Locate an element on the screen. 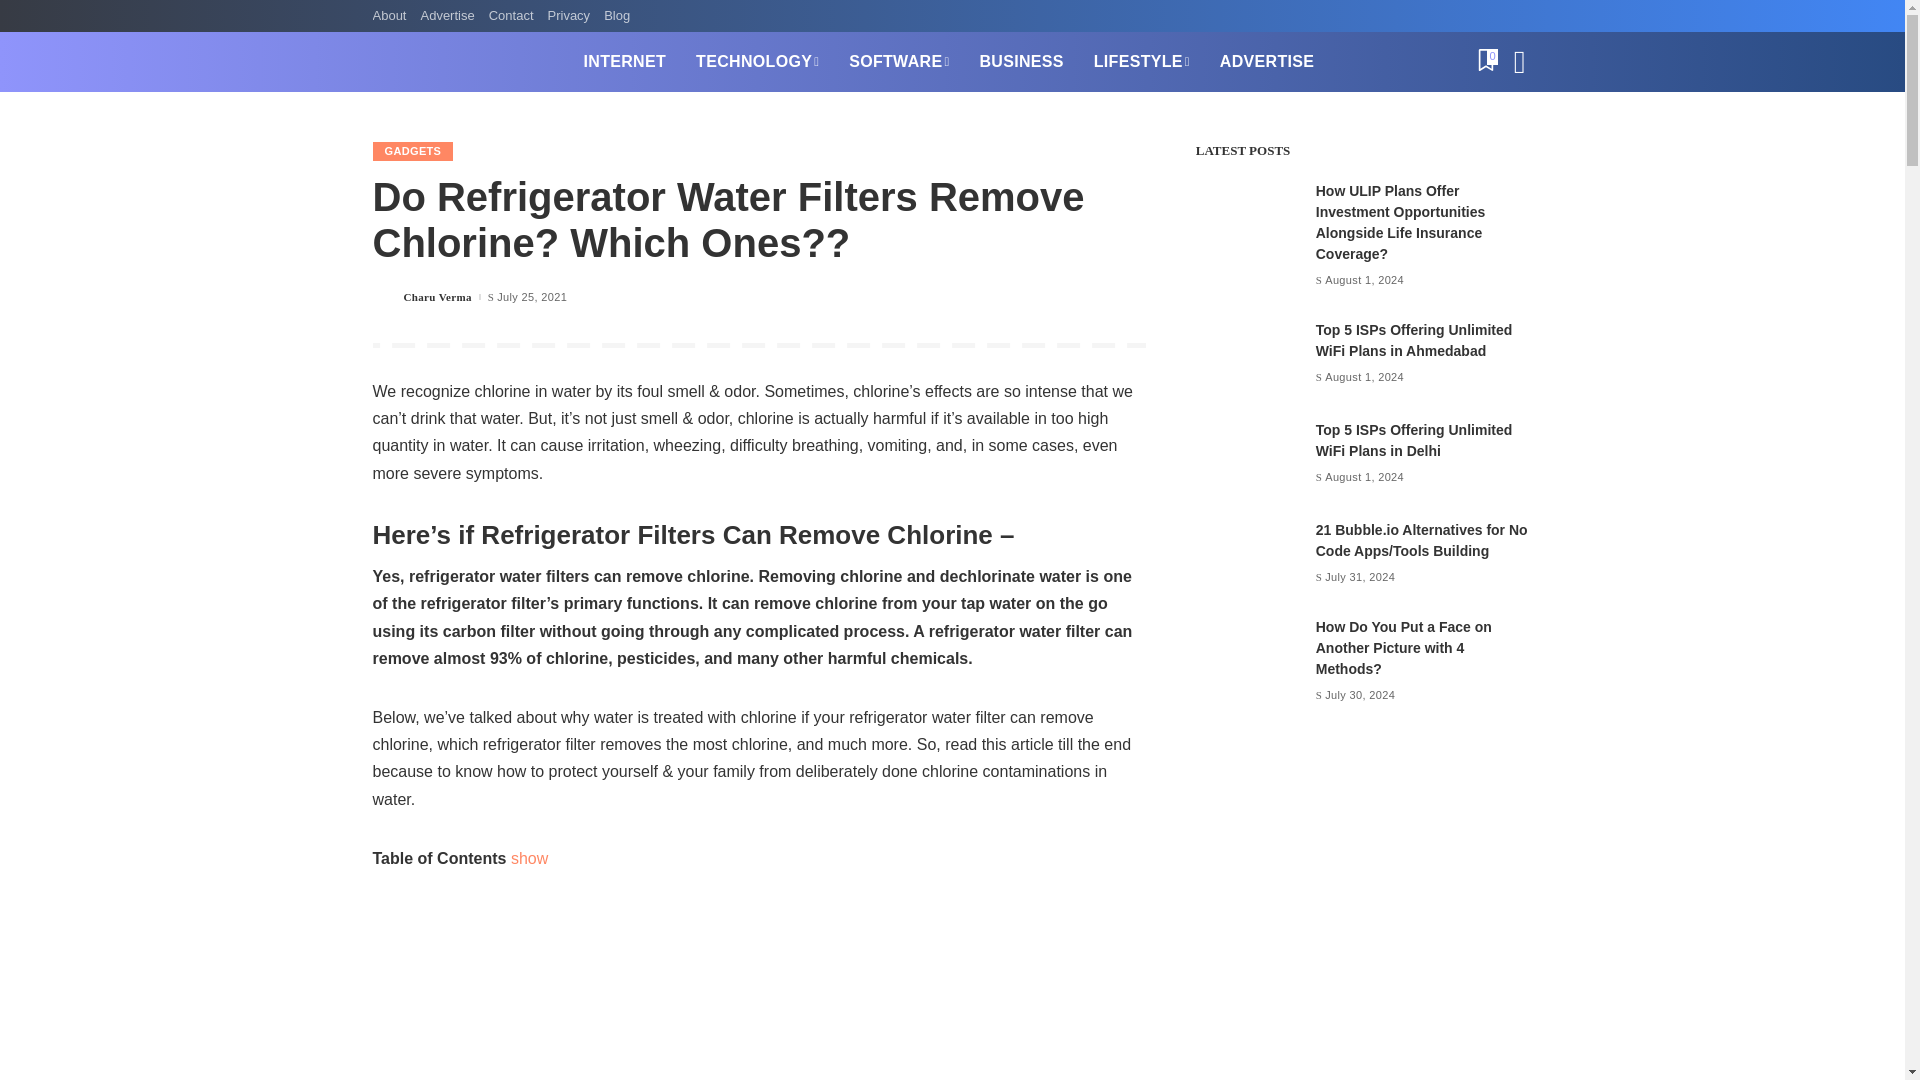 This screenshot has width=1920, height=1080. SOFTWARE is located at coordinates (898, 62).